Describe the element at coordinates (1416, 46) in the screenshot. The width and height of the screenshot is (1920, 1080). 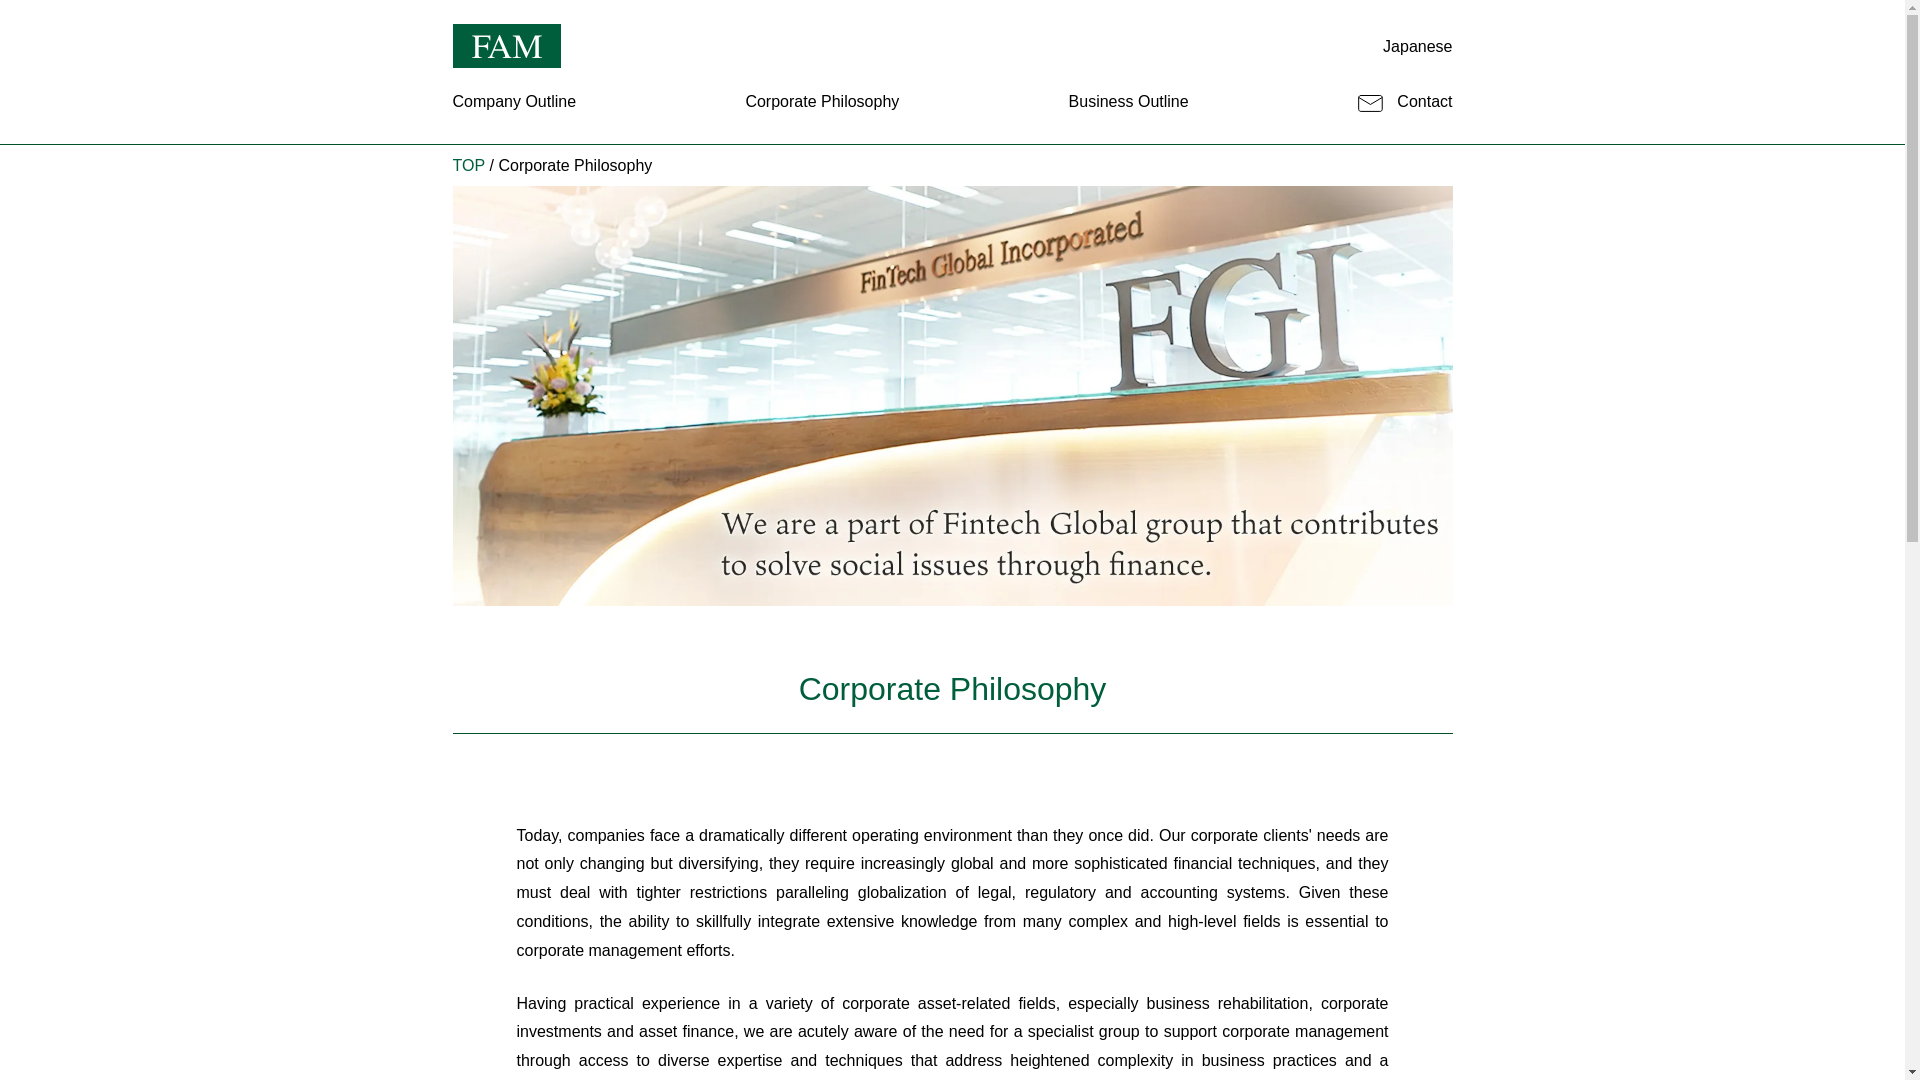
I see `Japanese` at that location.